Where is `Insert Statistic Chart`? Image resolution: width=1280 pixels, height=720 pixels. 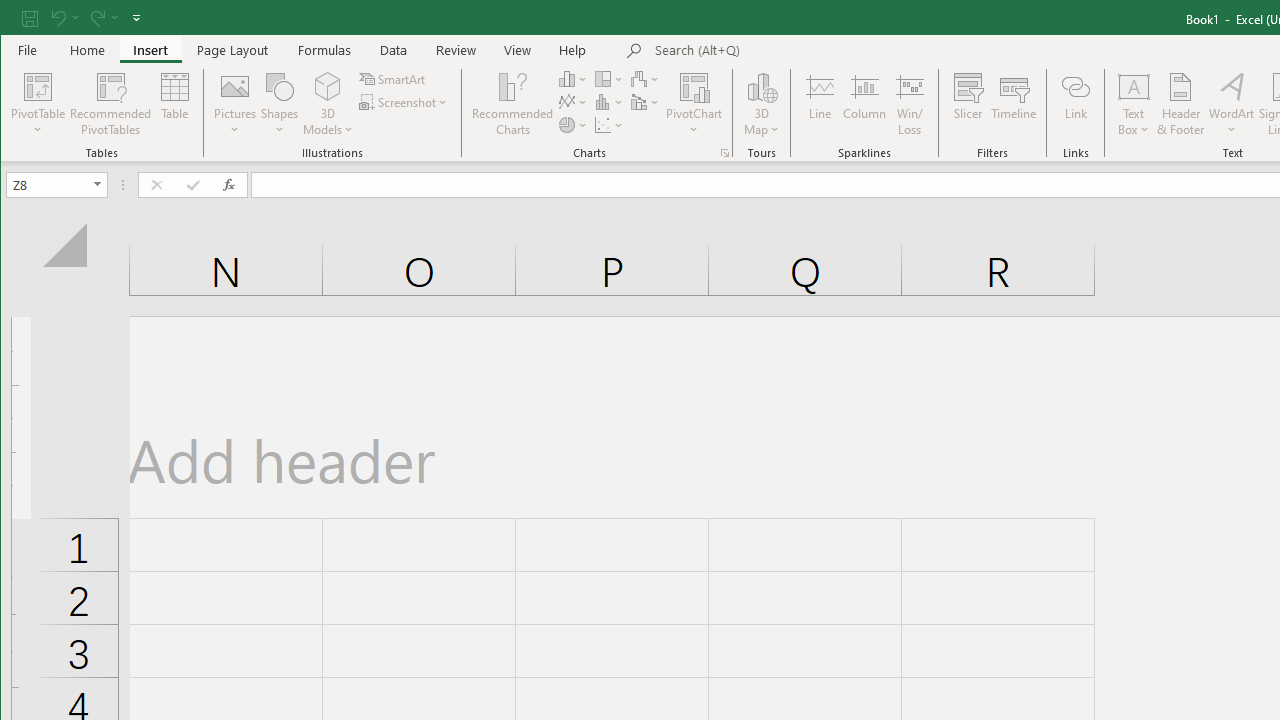 Insert Statistic Chart is located at coordinates (610, 102).